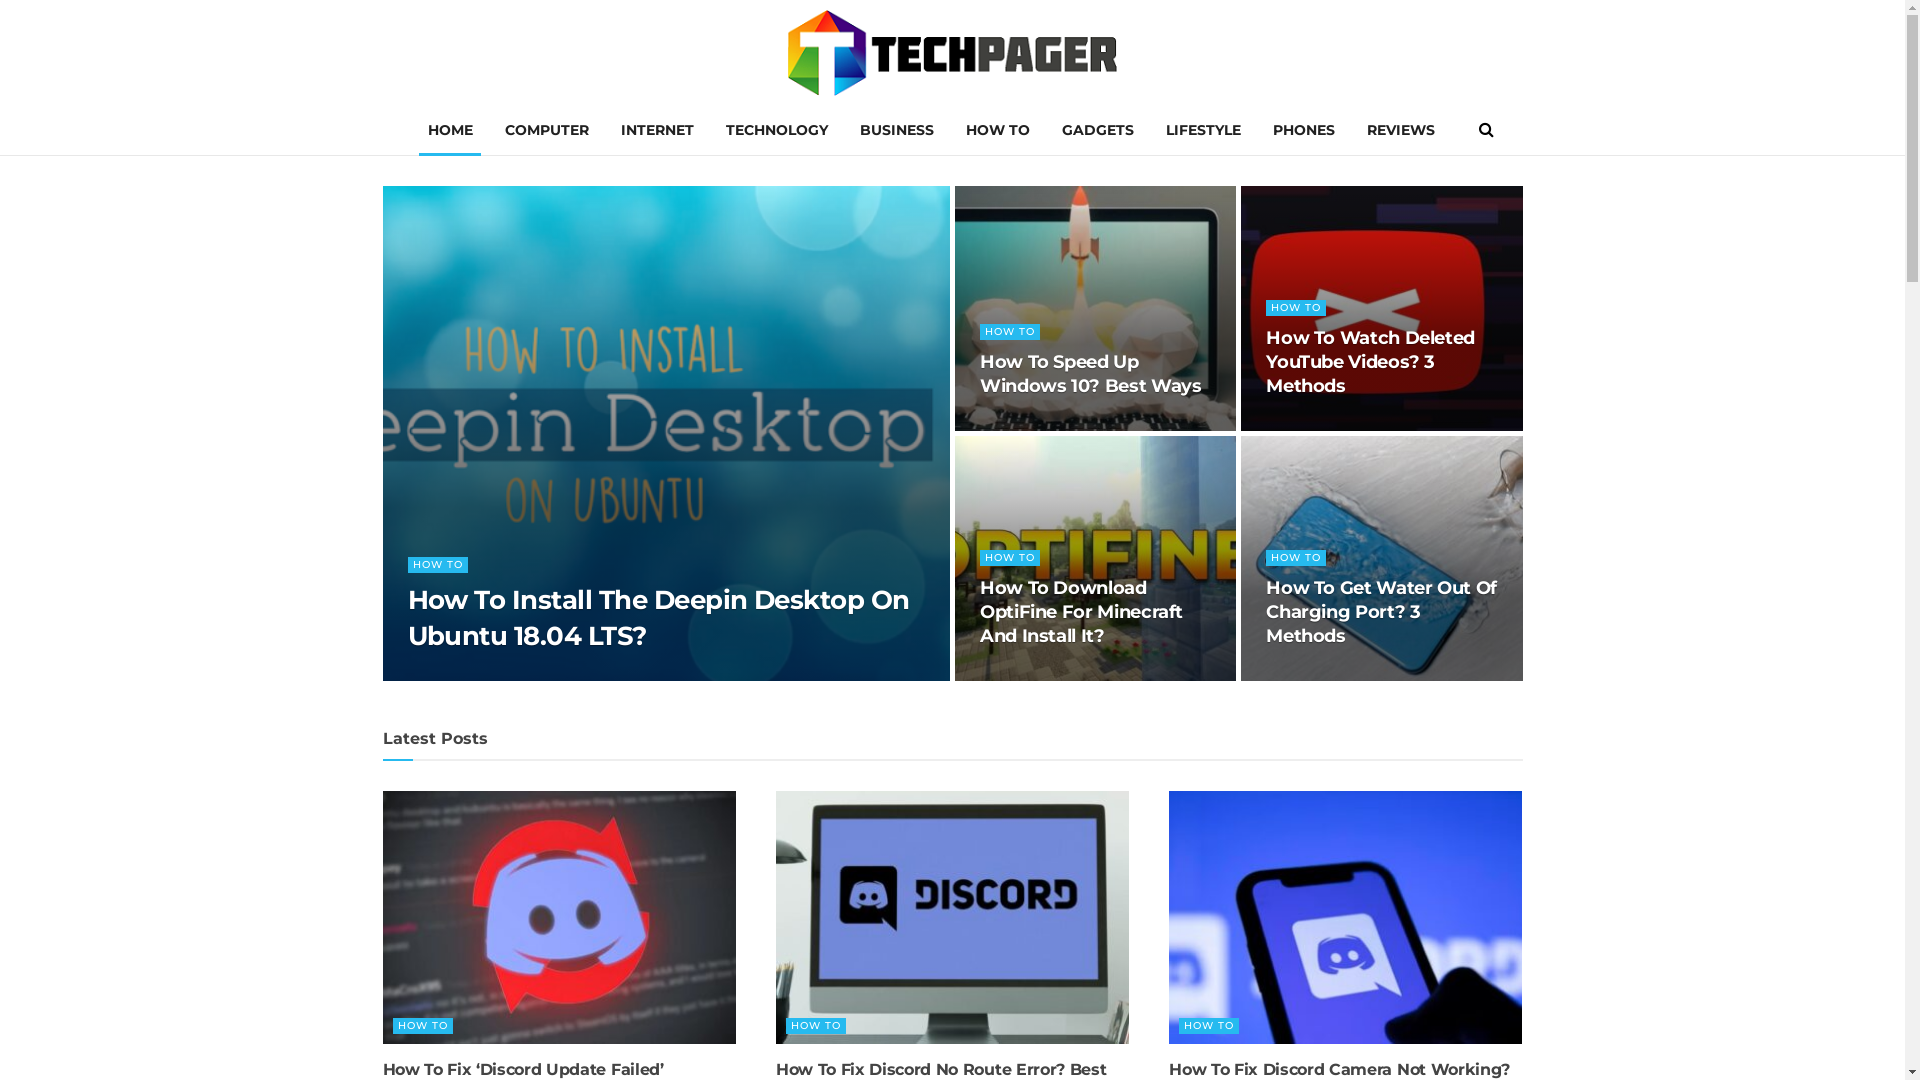  What do you see at coordinates (1370, 362) in the screenshot?
I see `How To Watch Deleted YouTube Videos? 3 Methods` at bounding box center [1370, 362].